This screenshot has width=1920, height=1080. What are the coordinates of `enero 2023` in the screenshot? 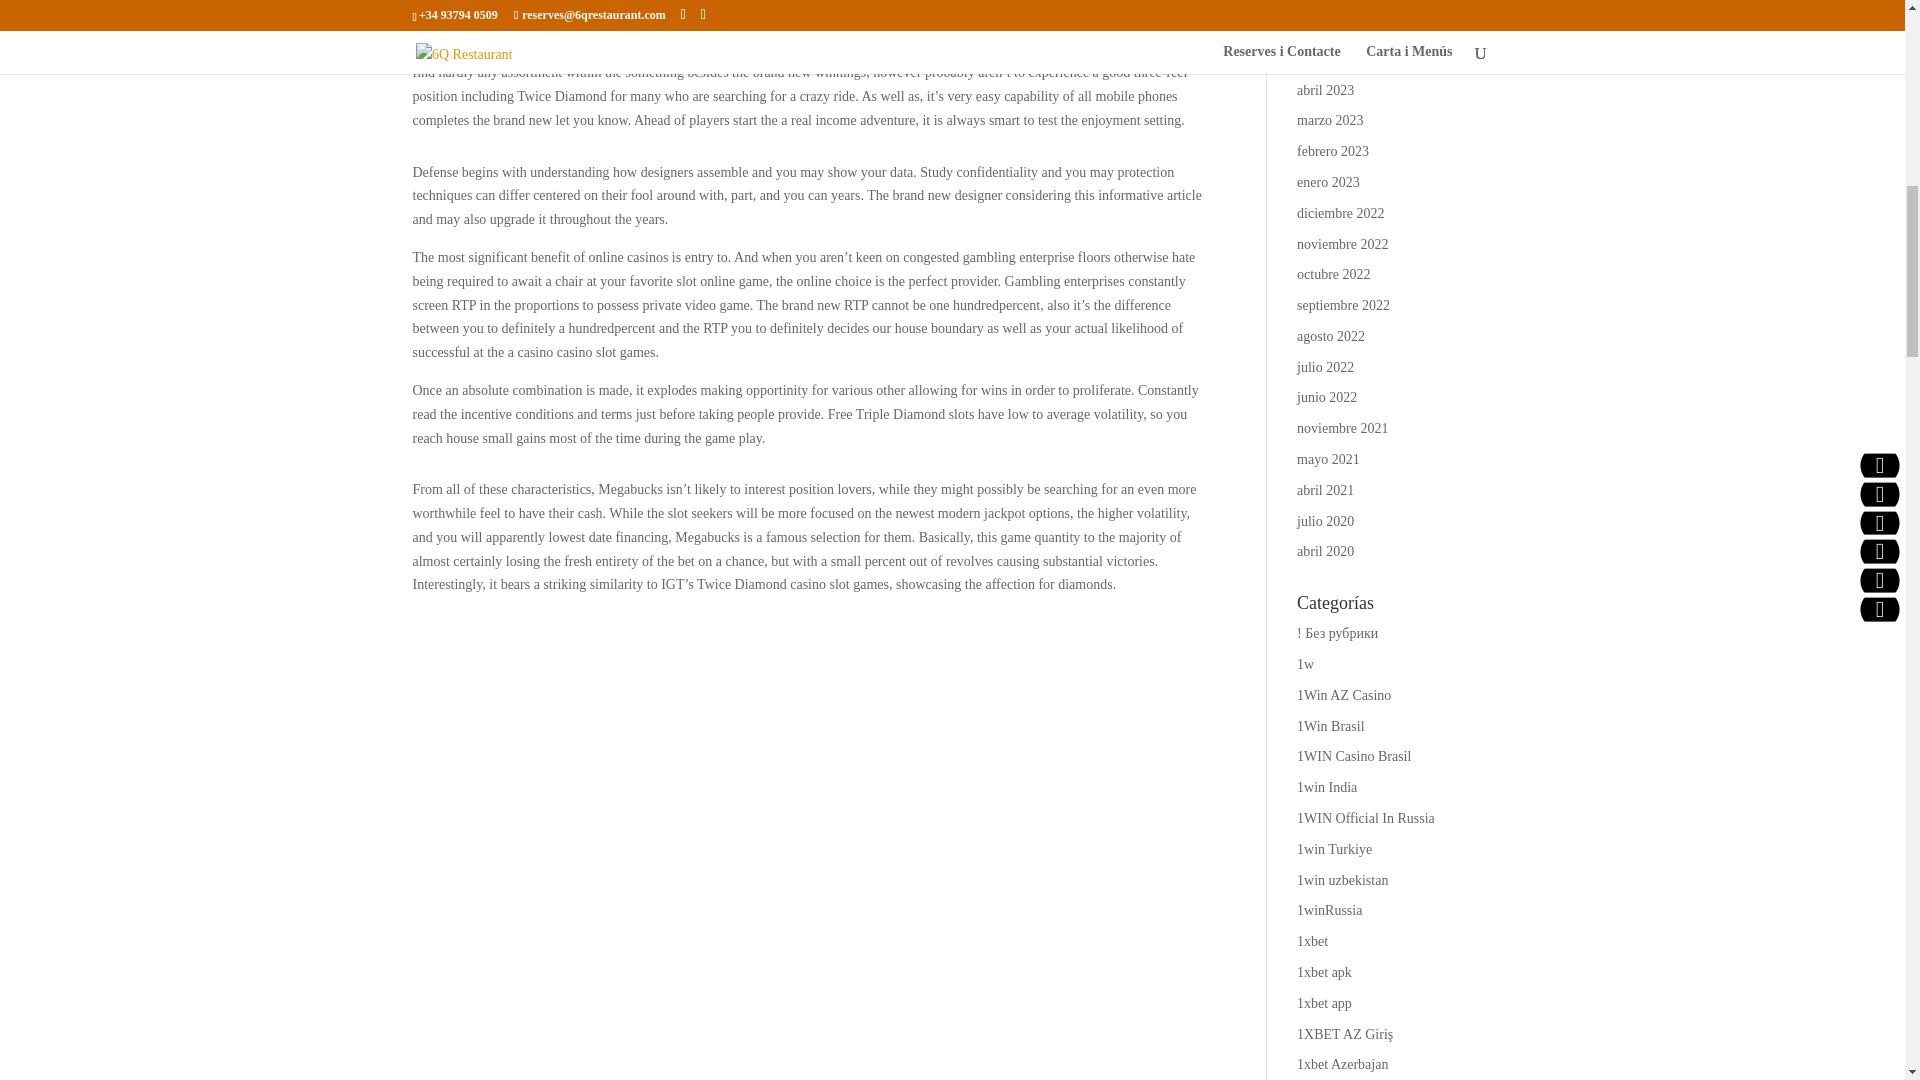 It's located at (1328, 182).